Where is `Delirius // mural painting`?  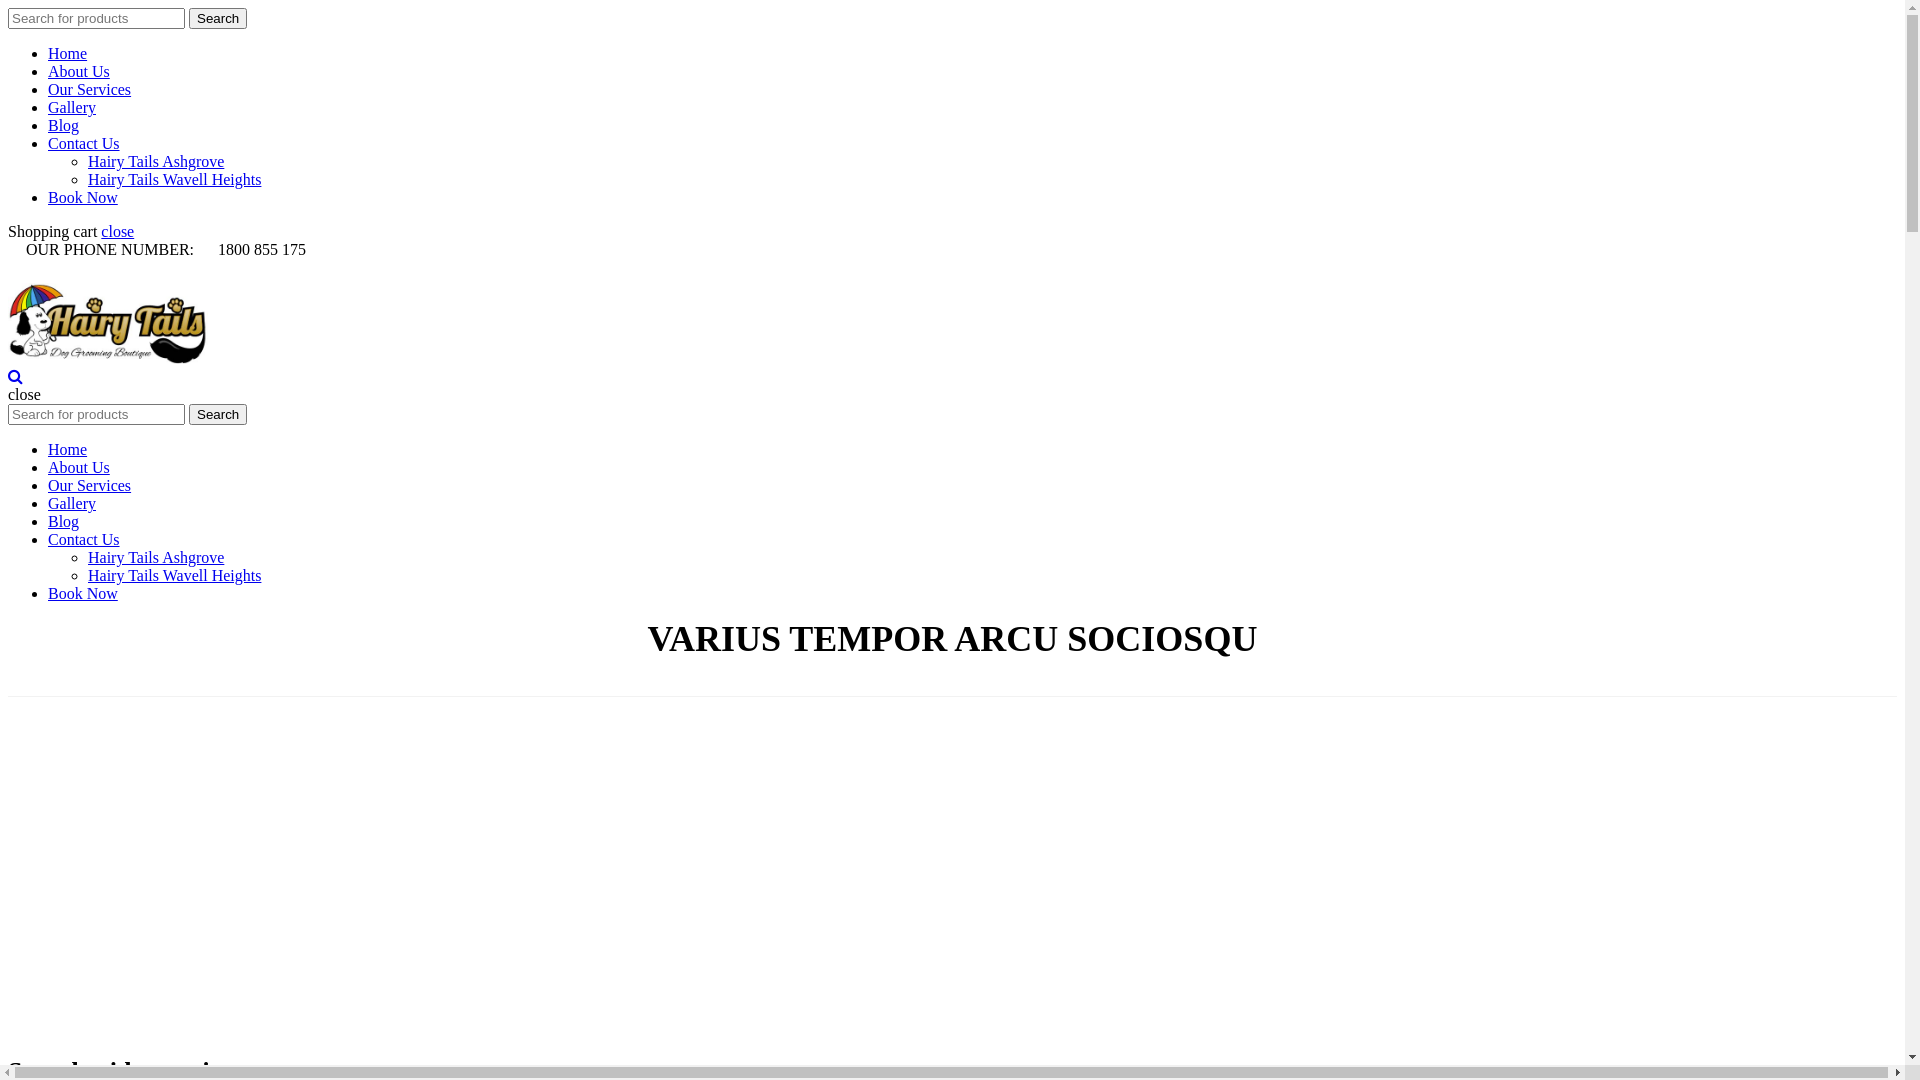
Delirius // mural painting is located at coordinates (258, 877).